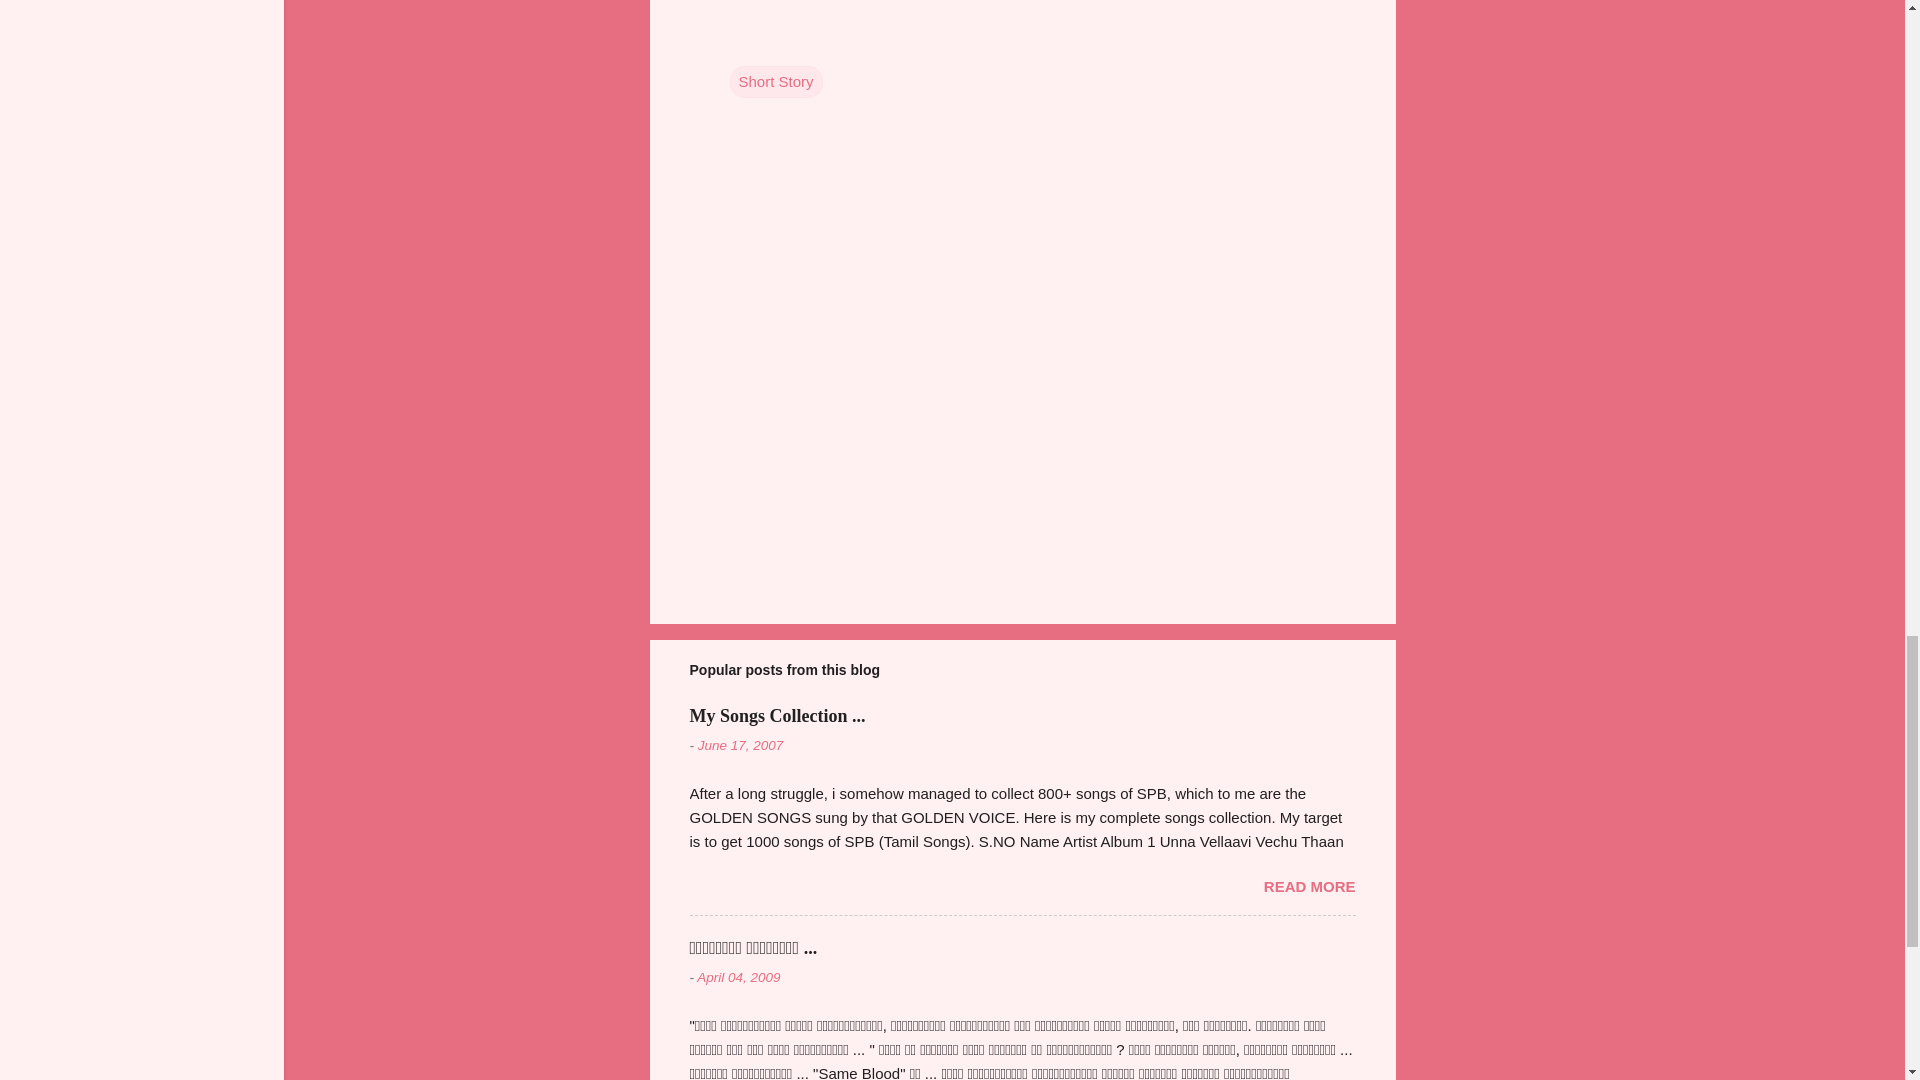 This screenshot has height=1080, width=1920. What do you see at coordinates (742, 40) in the screenshot?
I see `Email Post` at bounding box center [742, 40].